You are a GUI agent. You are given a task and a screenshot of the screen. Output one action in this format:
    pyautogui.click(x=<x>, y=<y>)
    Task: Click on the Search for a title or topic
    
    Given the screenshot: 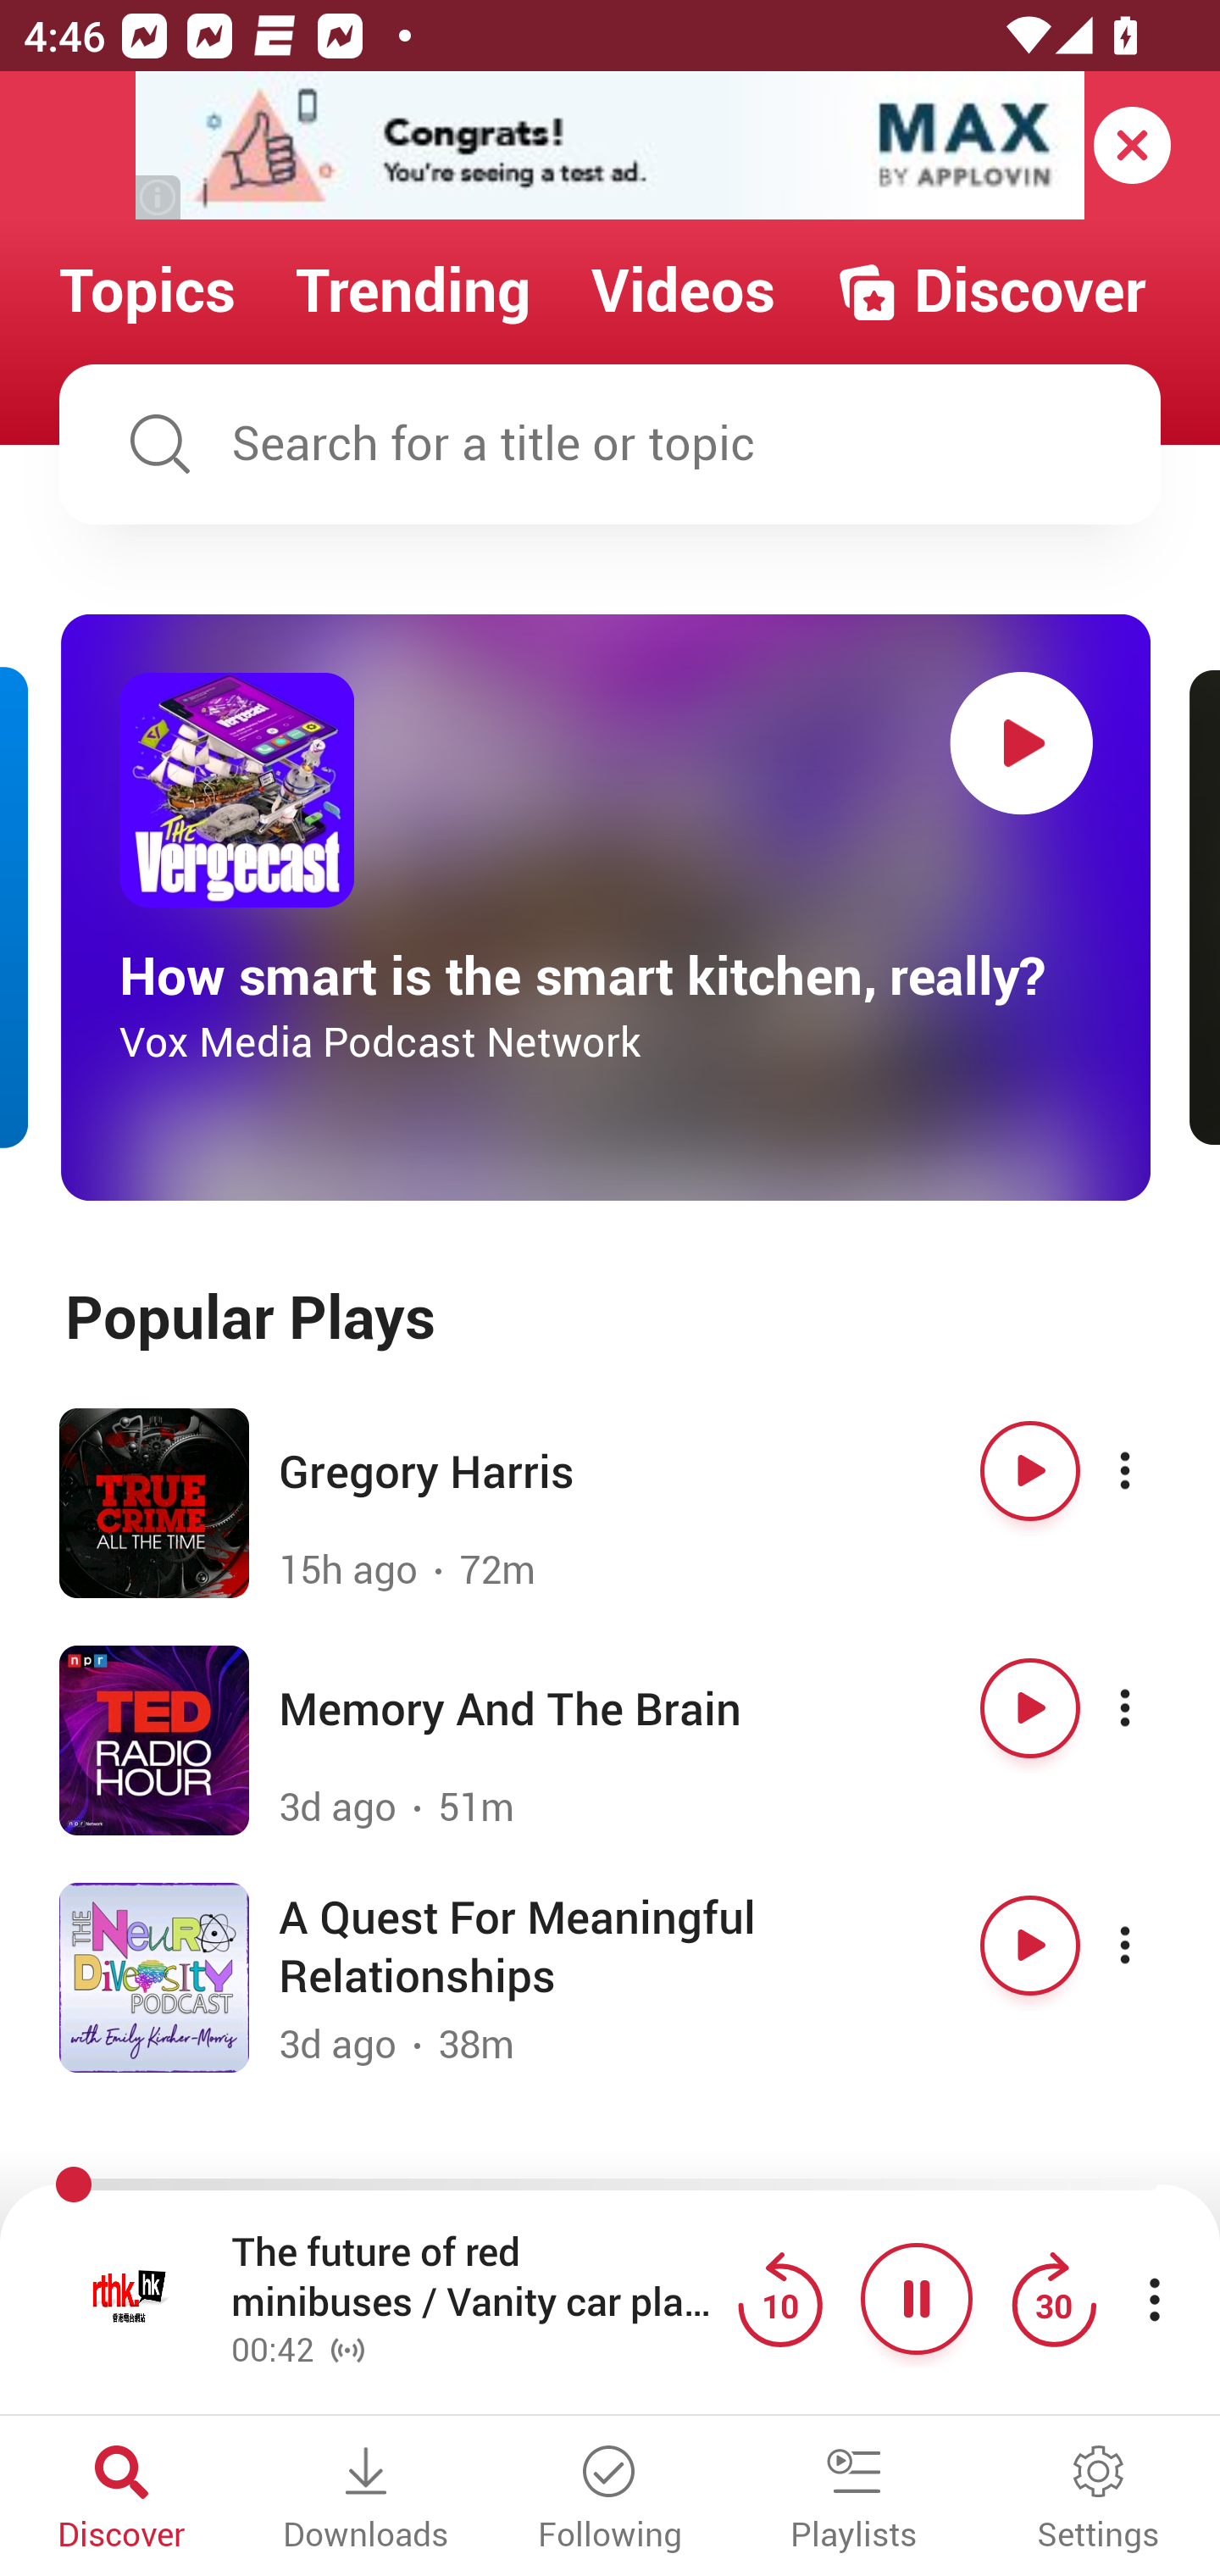 What is the action you would take?
    pyautogui.click(x=610, y=444)
    